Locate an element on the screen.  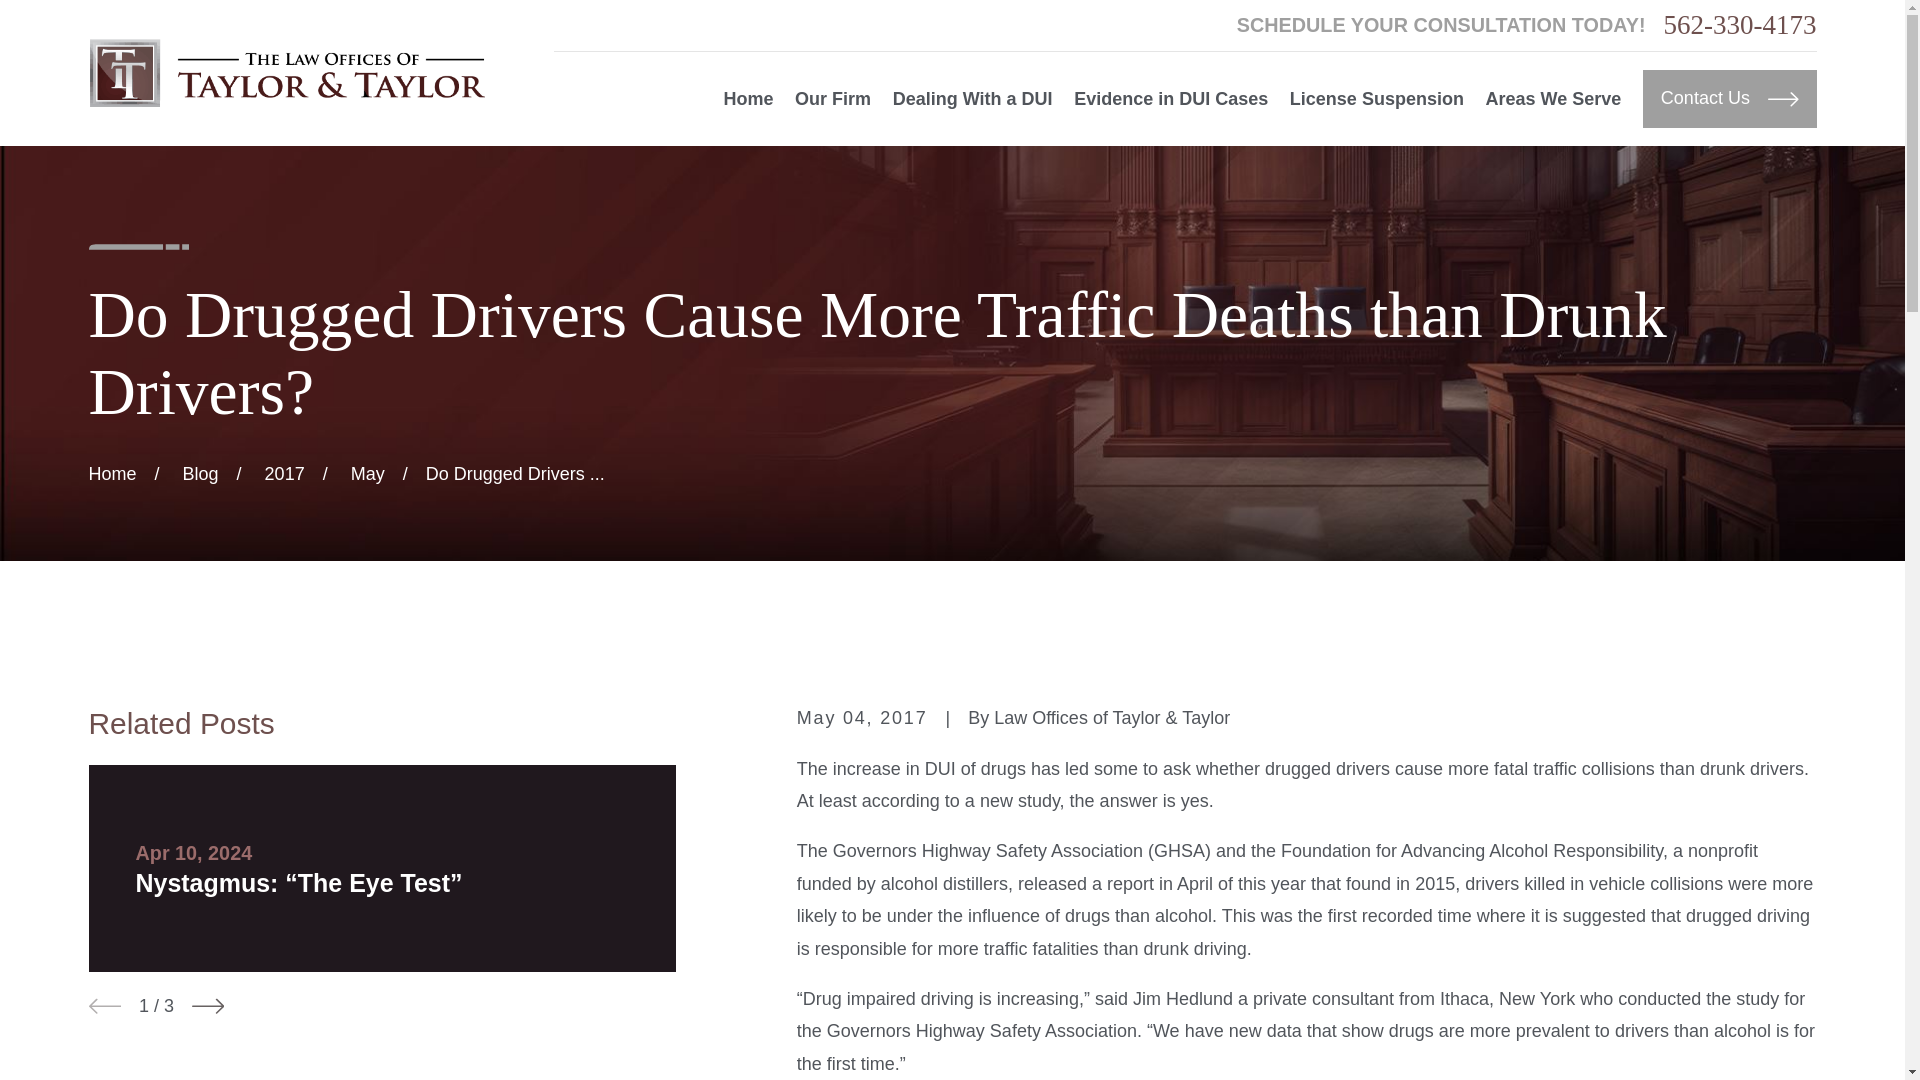
View next item is located at coordinates (208, 1006).